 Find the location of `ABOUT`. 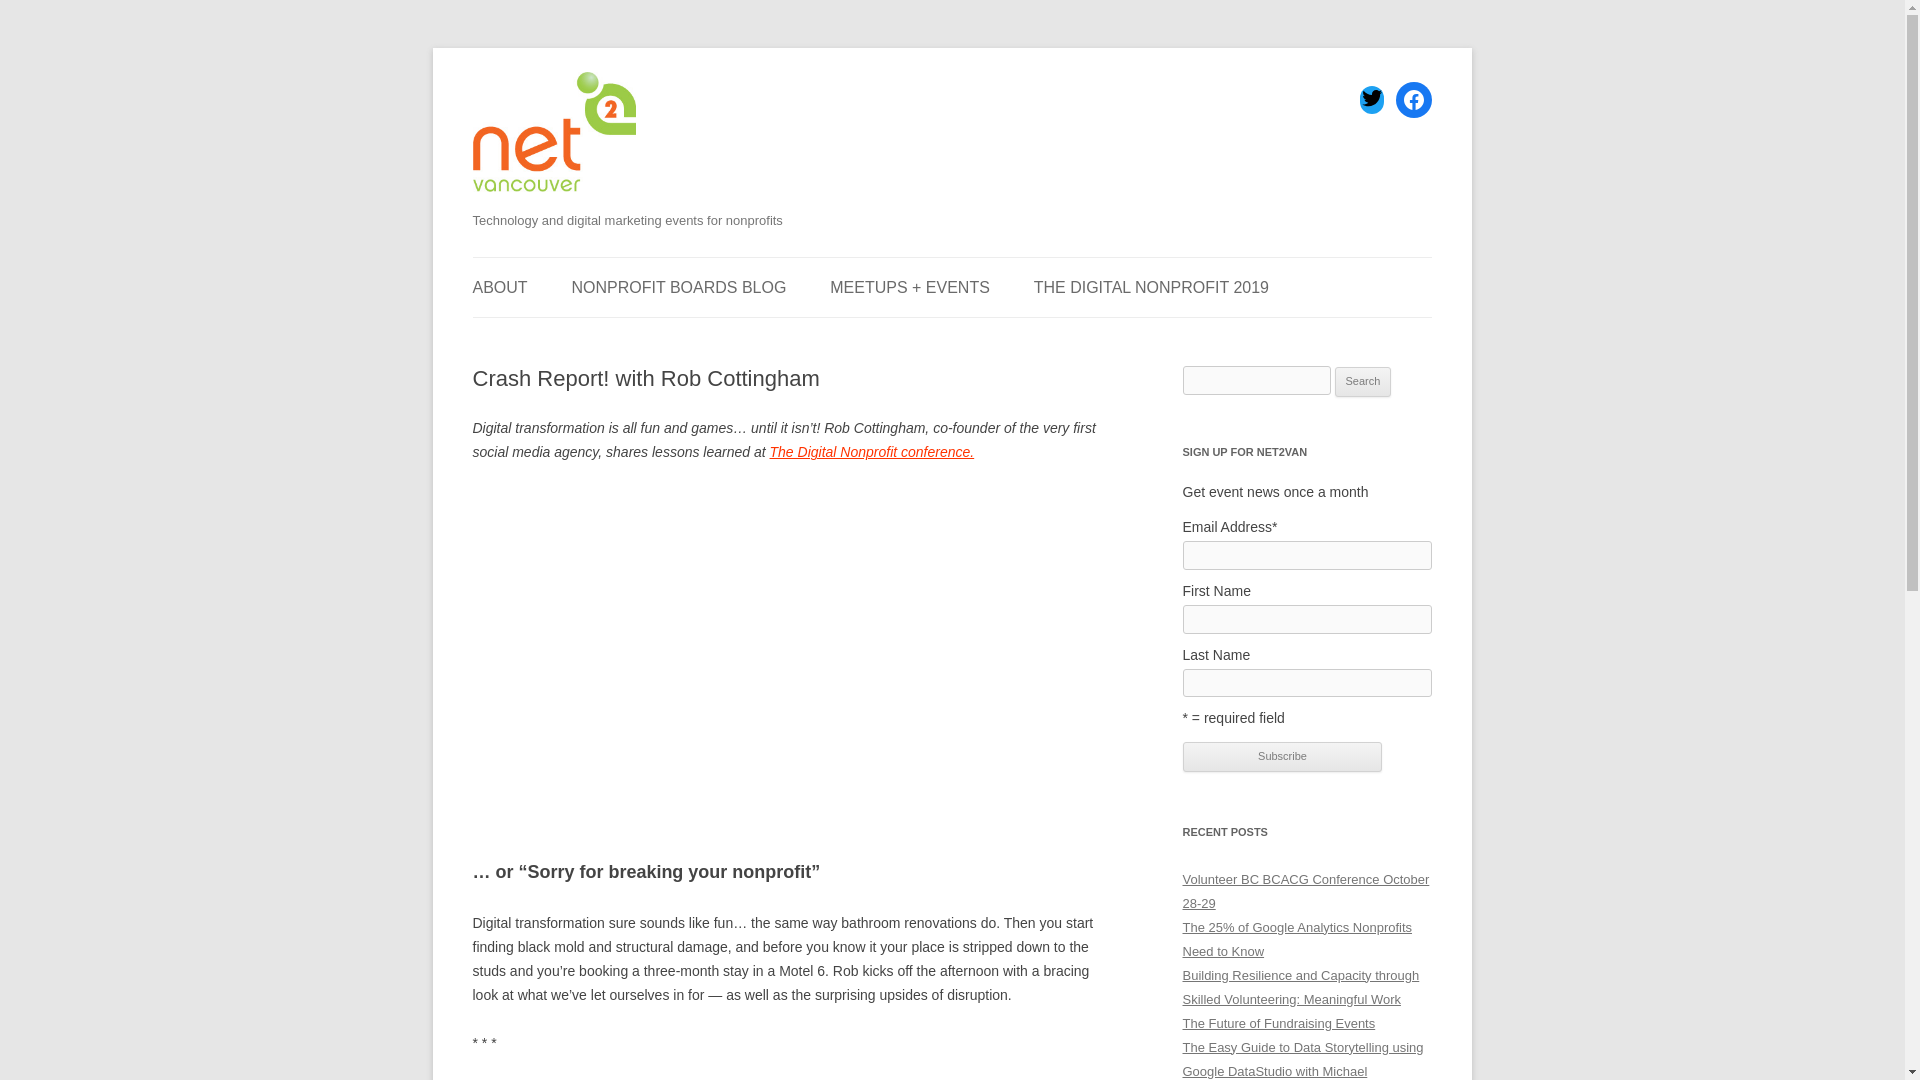

ABOUT is located at coordinates (499, 288).